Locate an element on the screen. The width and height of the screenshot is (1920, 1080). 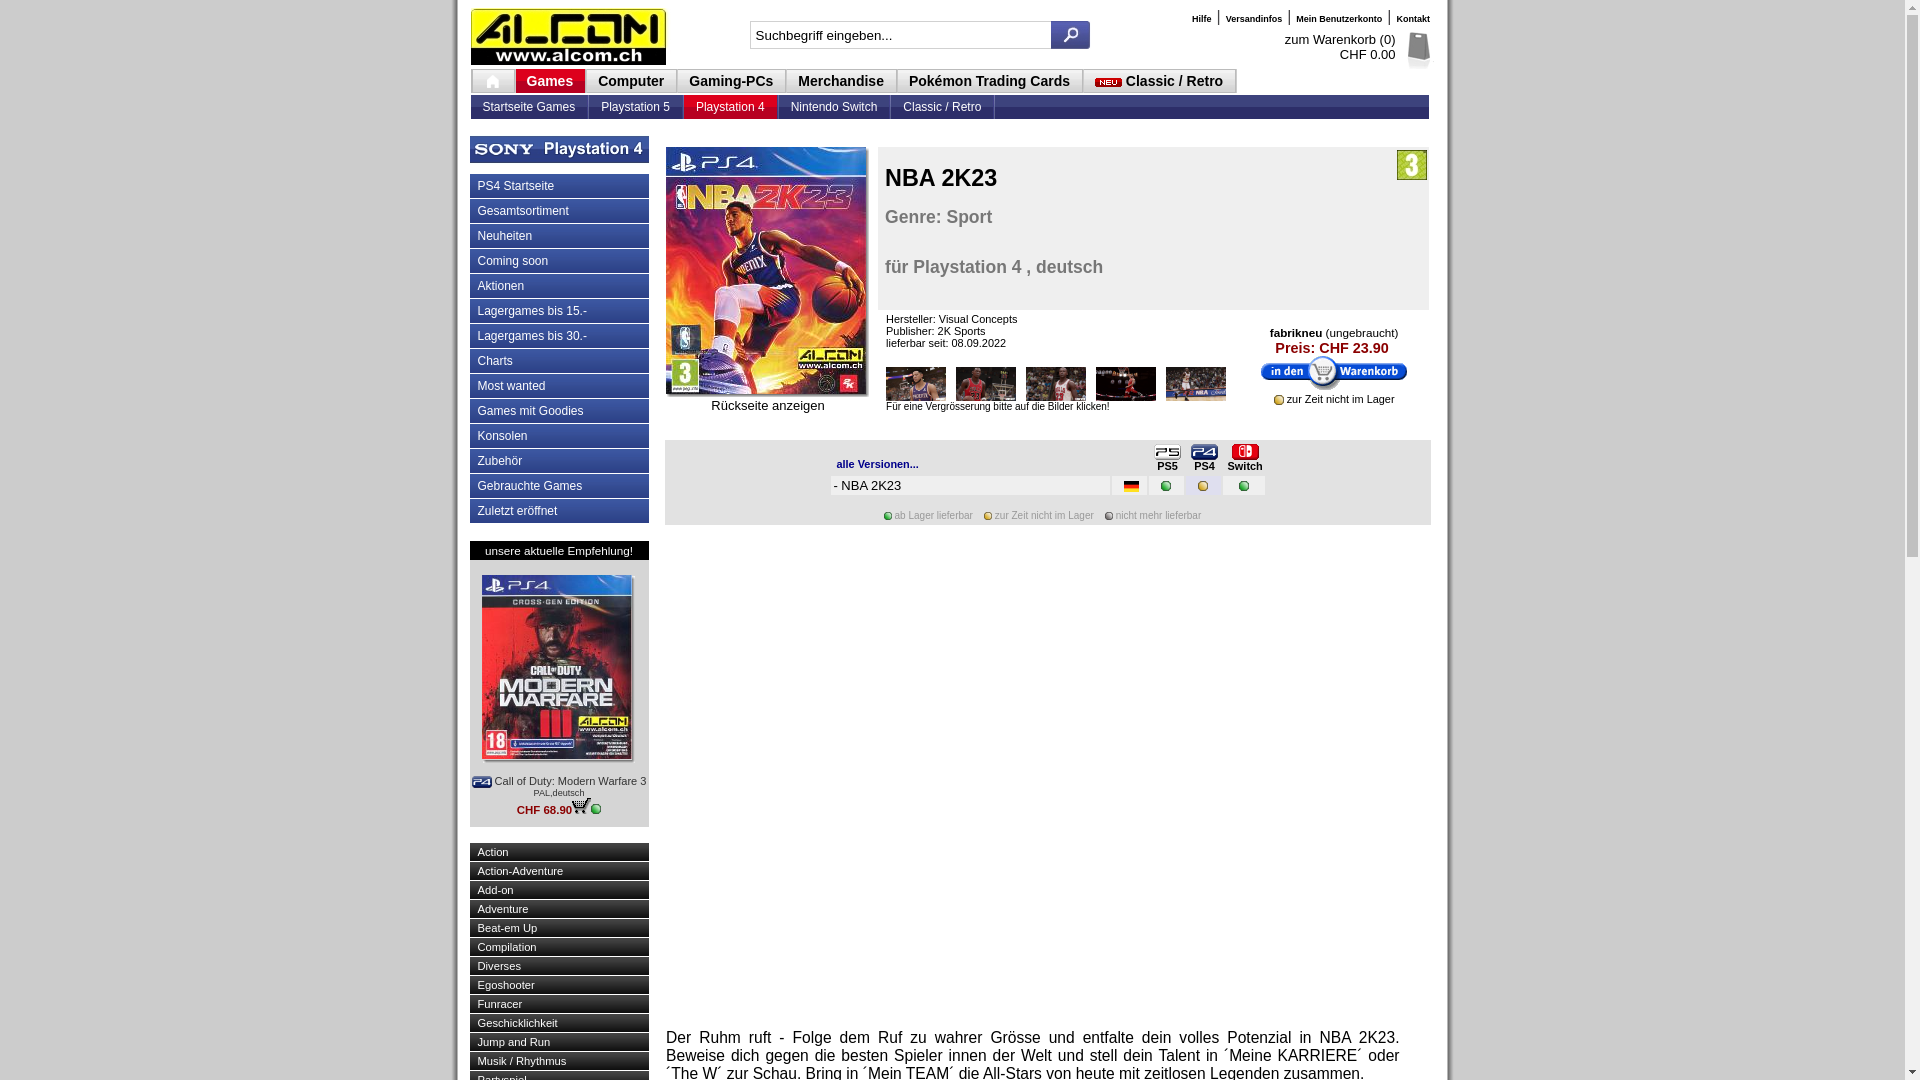
unsere aktuelle Empfehlung! is located at coordinates (559, 550).